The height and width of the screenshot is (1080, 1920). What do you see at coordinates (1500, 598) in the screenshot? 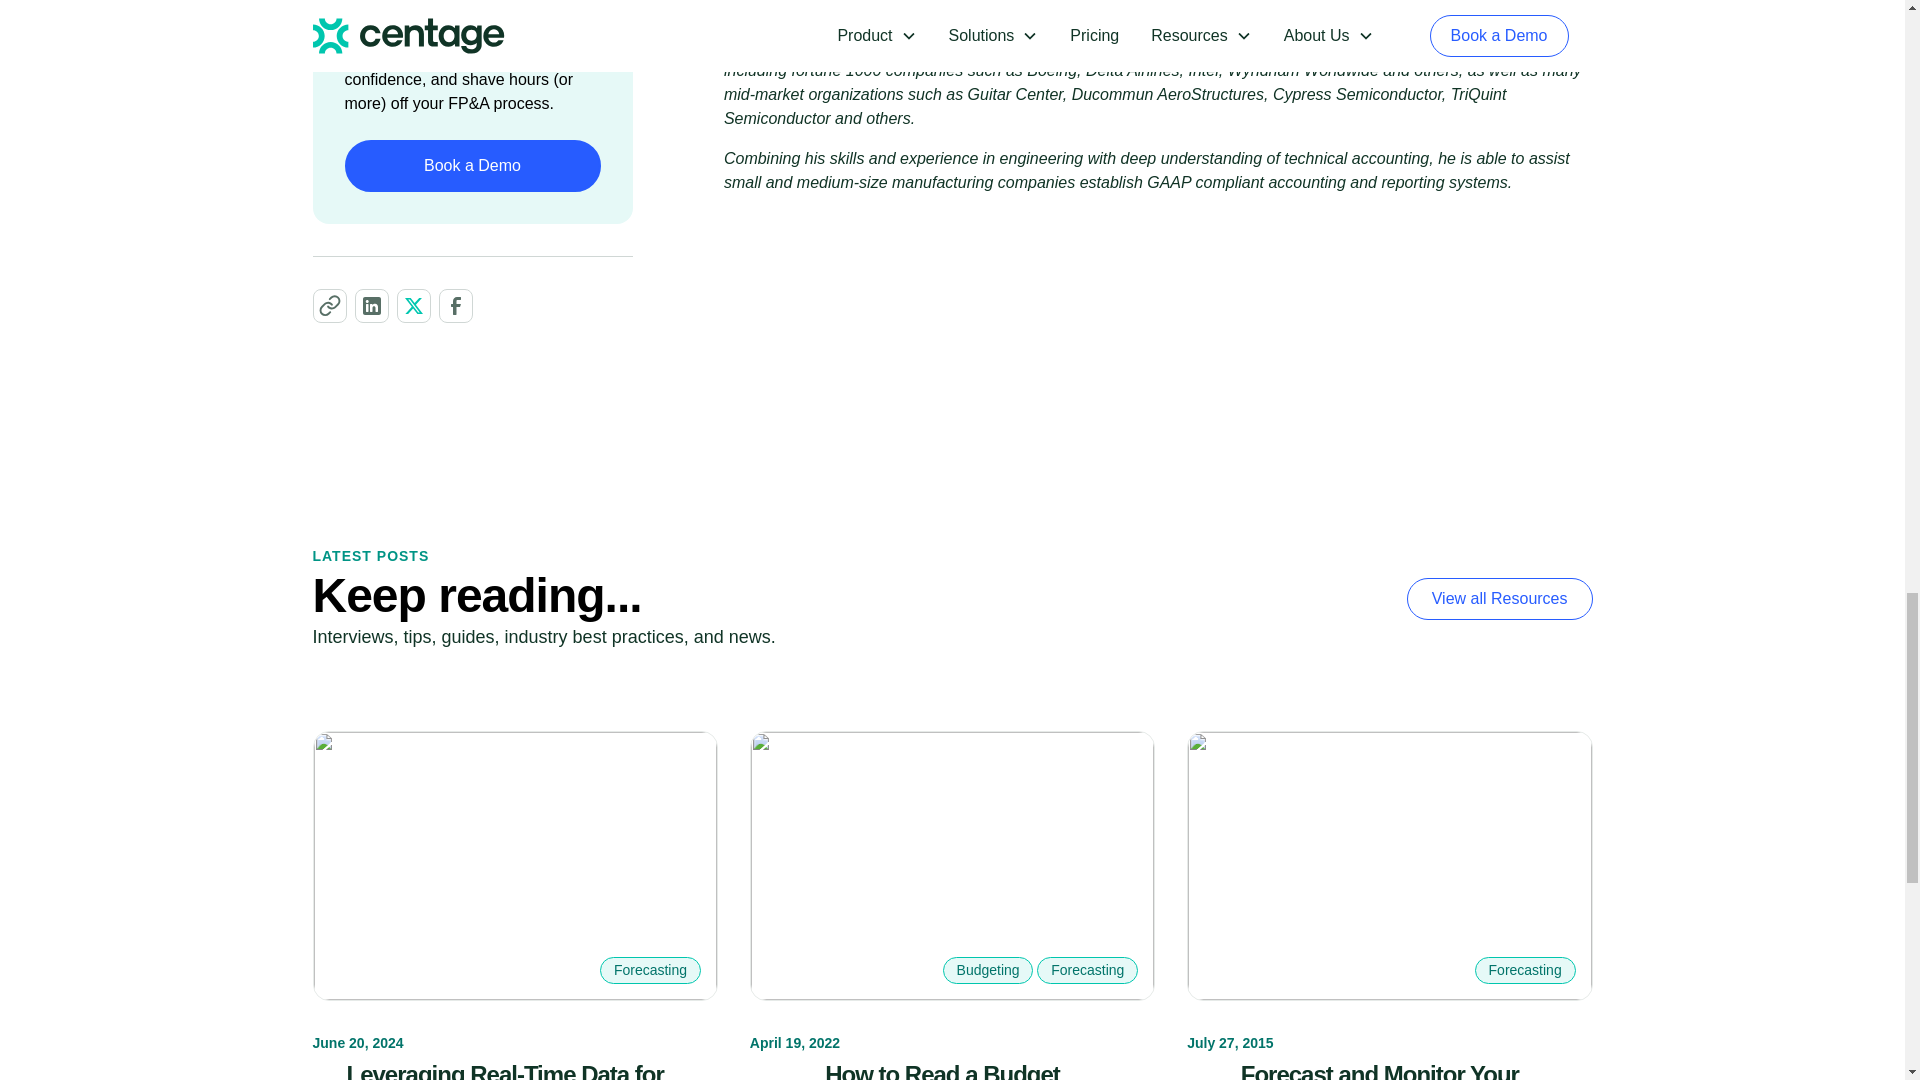
I see `View all Resources` at bounding box center [1500, 598].